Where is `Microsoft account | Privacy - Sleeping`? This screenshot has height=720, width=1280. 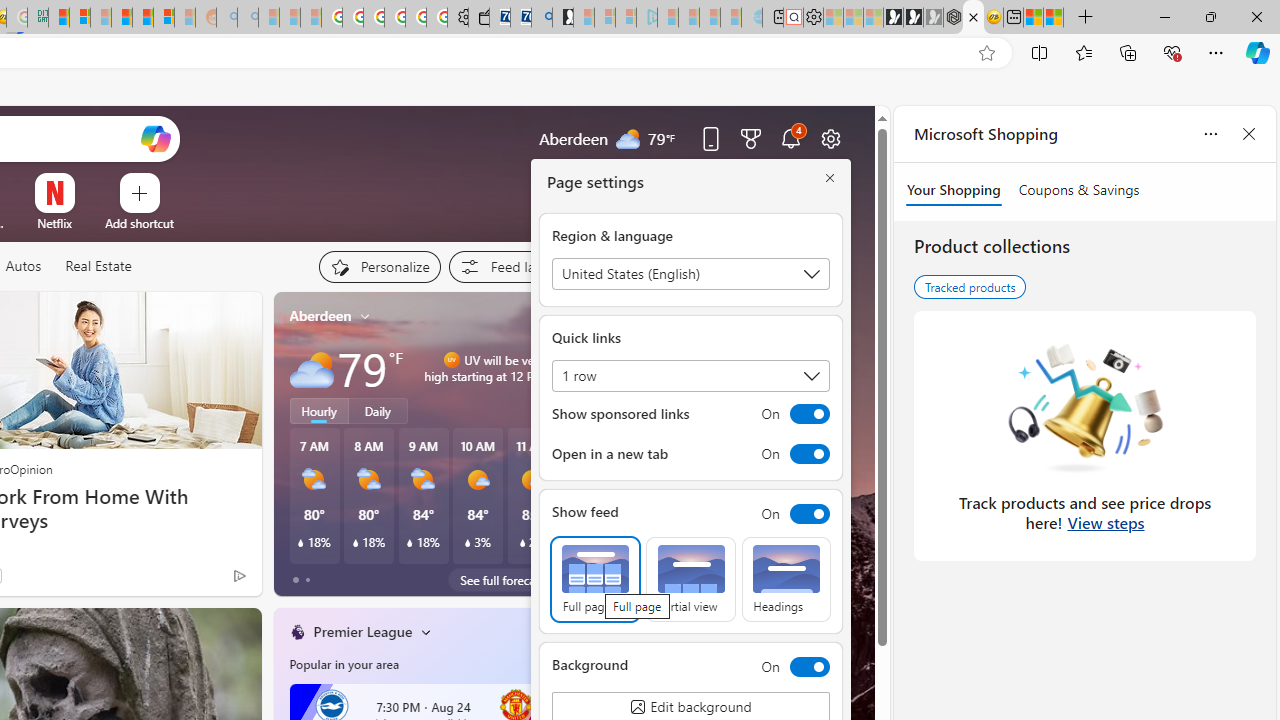 Microsoft account | Privacy - Sleeping is located at coordinates (626, 18).